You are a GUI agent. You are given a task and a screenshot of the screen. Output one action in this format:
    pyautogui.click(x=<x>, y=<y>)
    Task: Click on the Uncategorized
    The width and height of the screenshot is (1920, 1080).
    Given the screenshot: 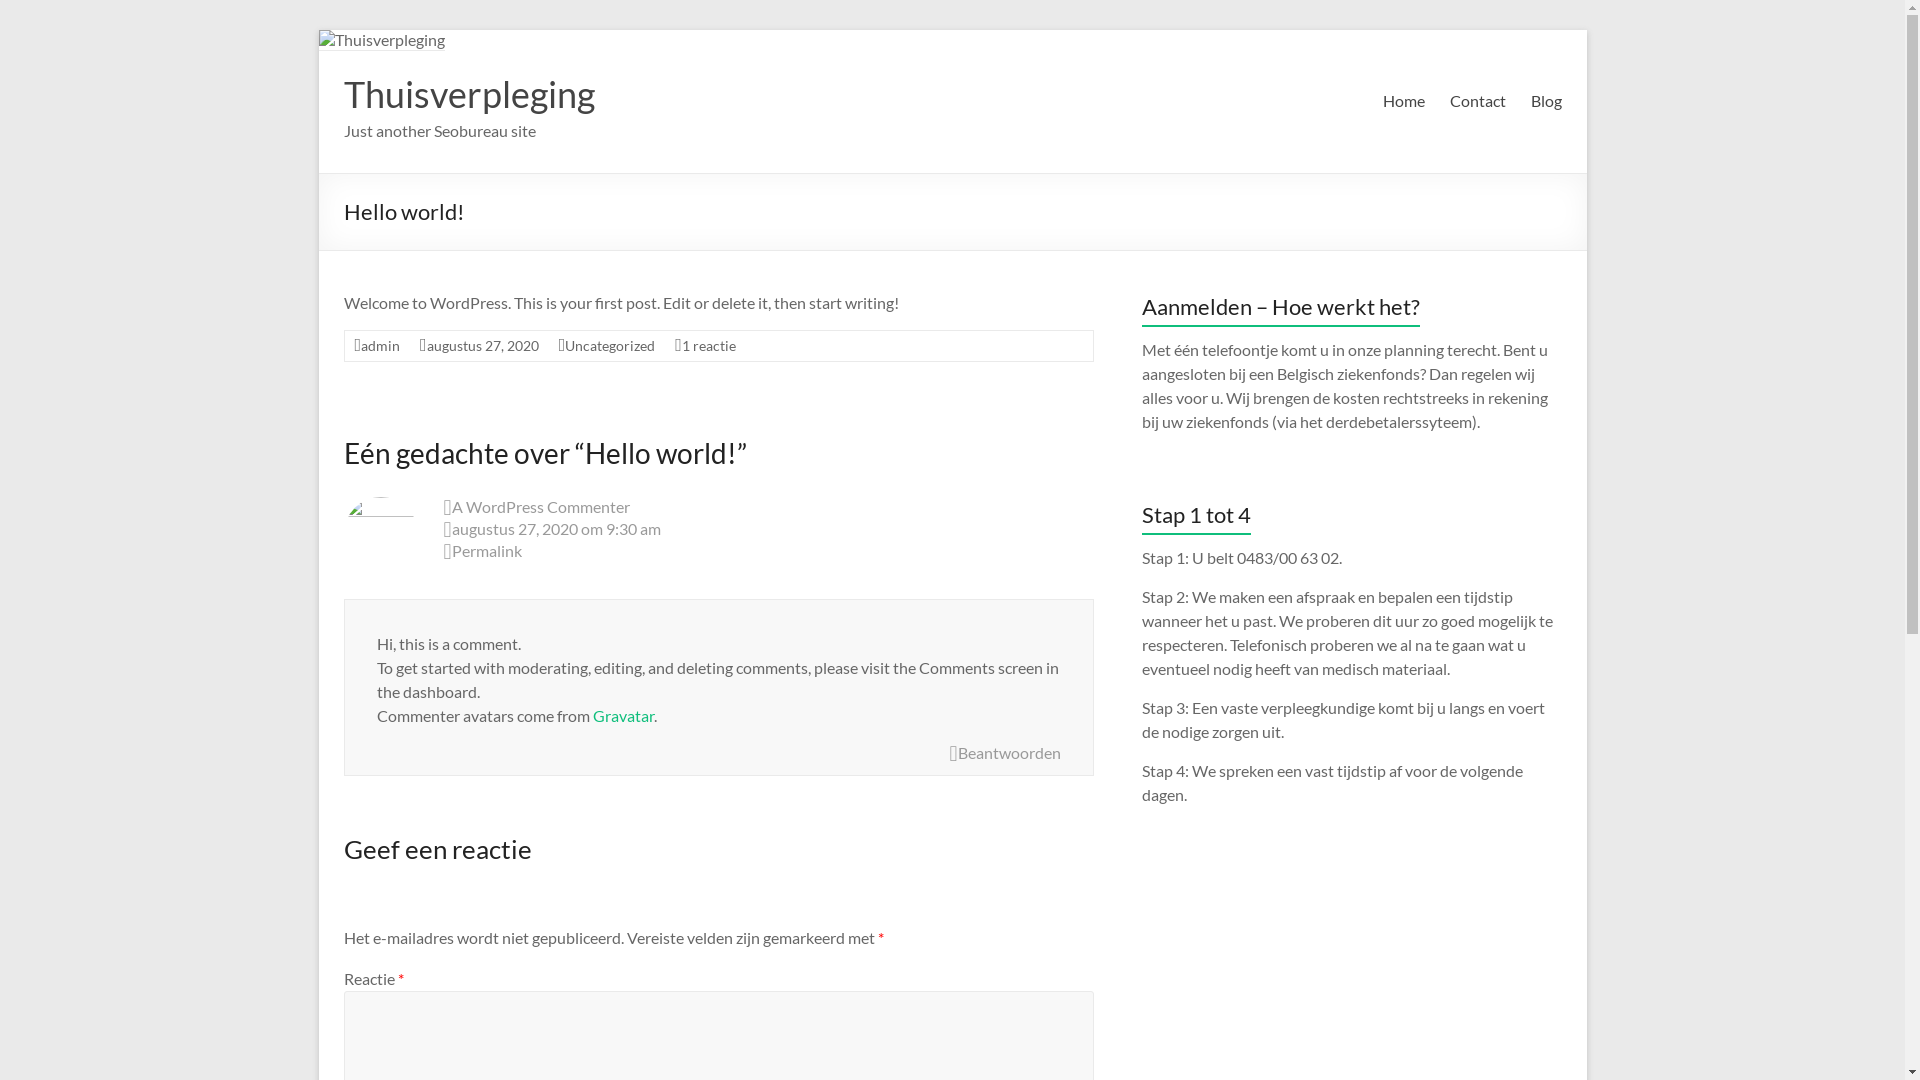 What is the action you would take?
    pyautogui.click(x=610, y=346)
    